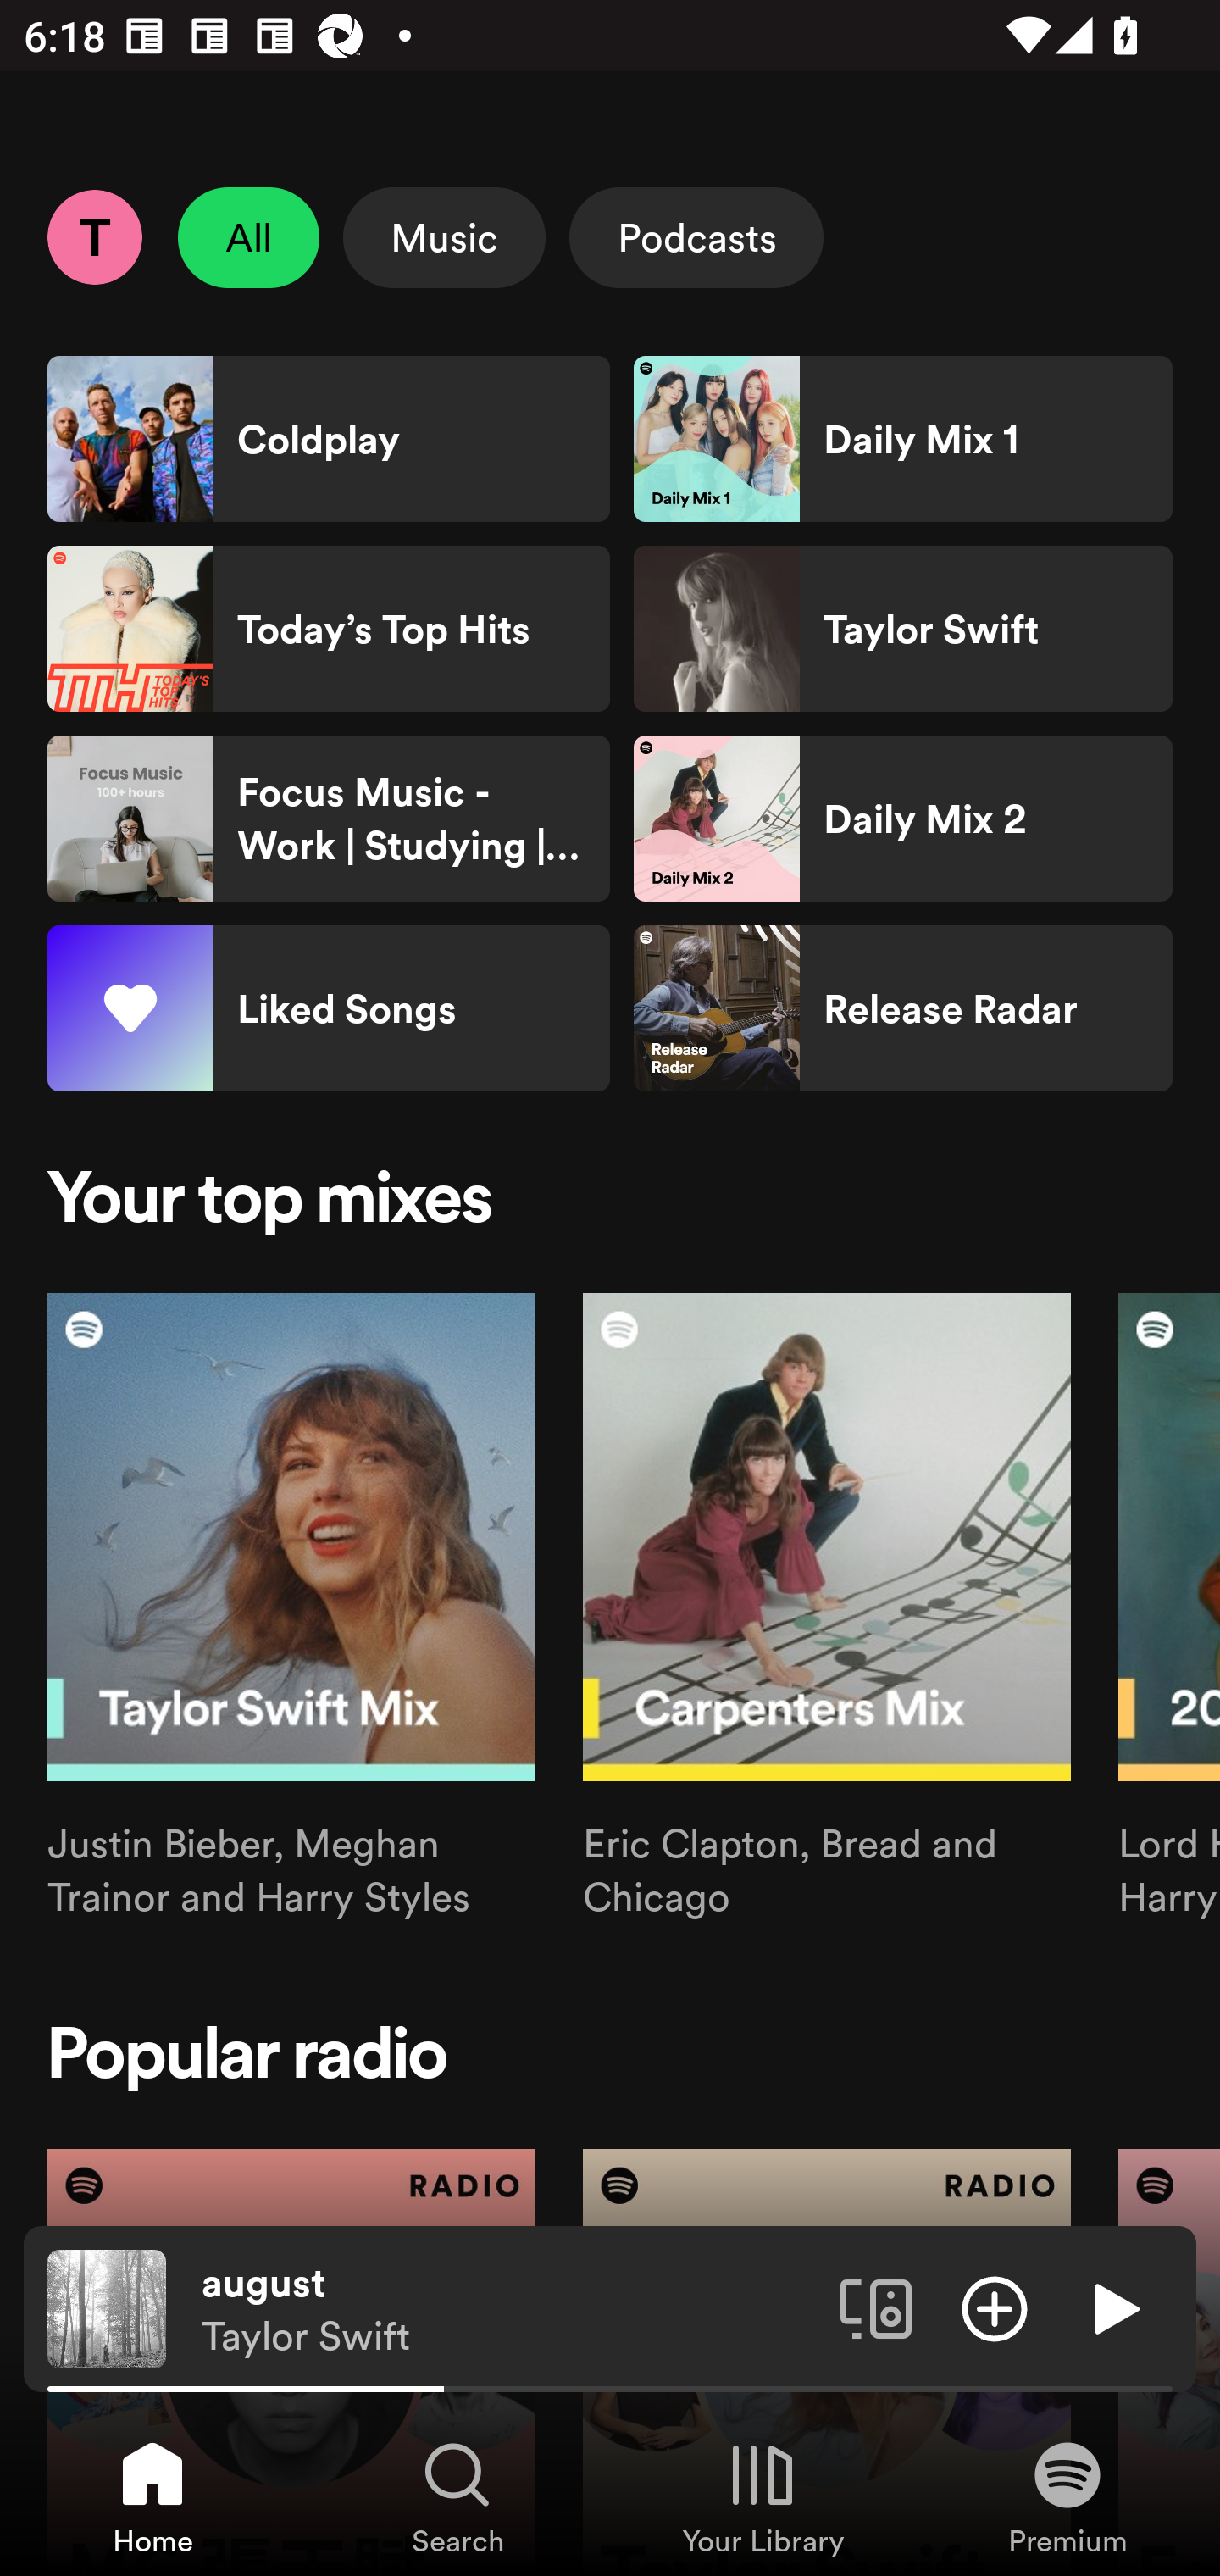 The width and height of the screenshot is (1220, 2576). Describe the element at coordinates (762, 2496) in the screenshot. I see `Your Library, Tab 3 of 4 Your Library Your Library` at that location.